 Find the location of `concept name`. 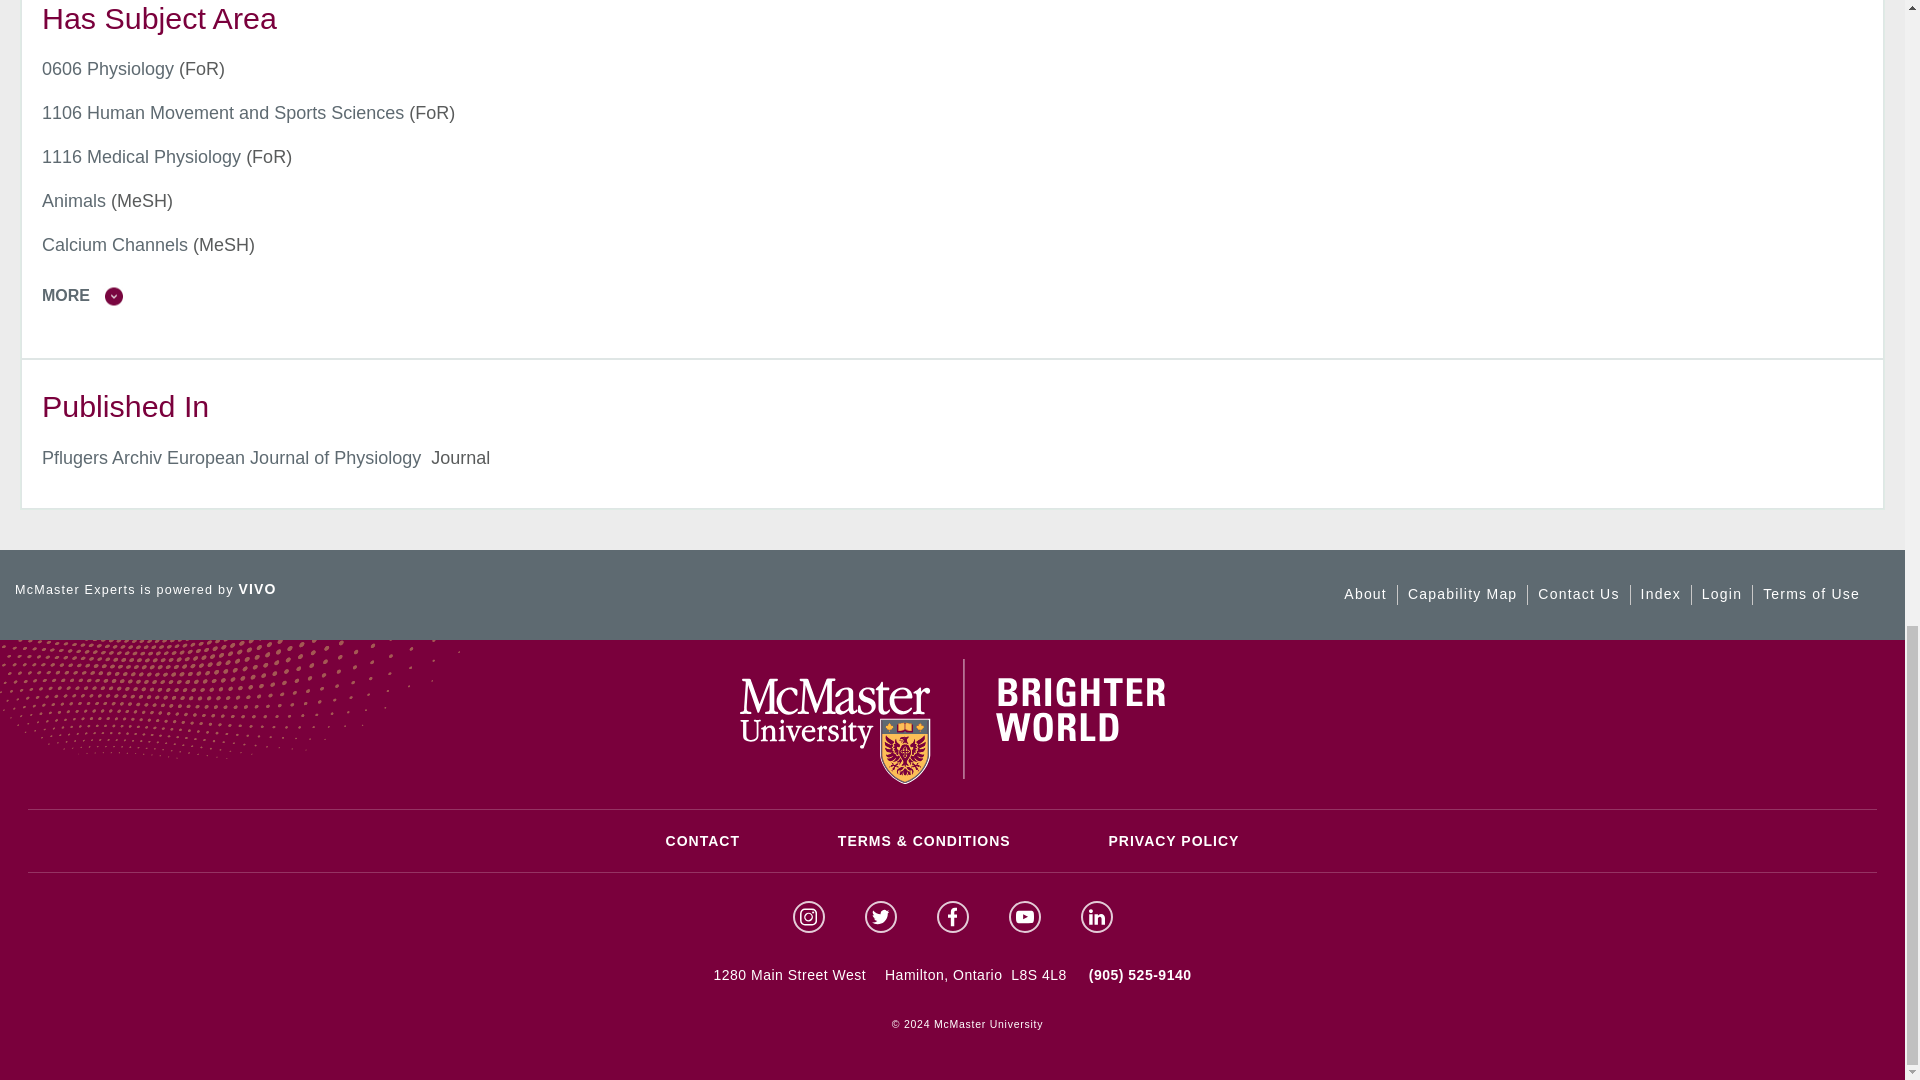

concept name is located at coordinates (74, 200).